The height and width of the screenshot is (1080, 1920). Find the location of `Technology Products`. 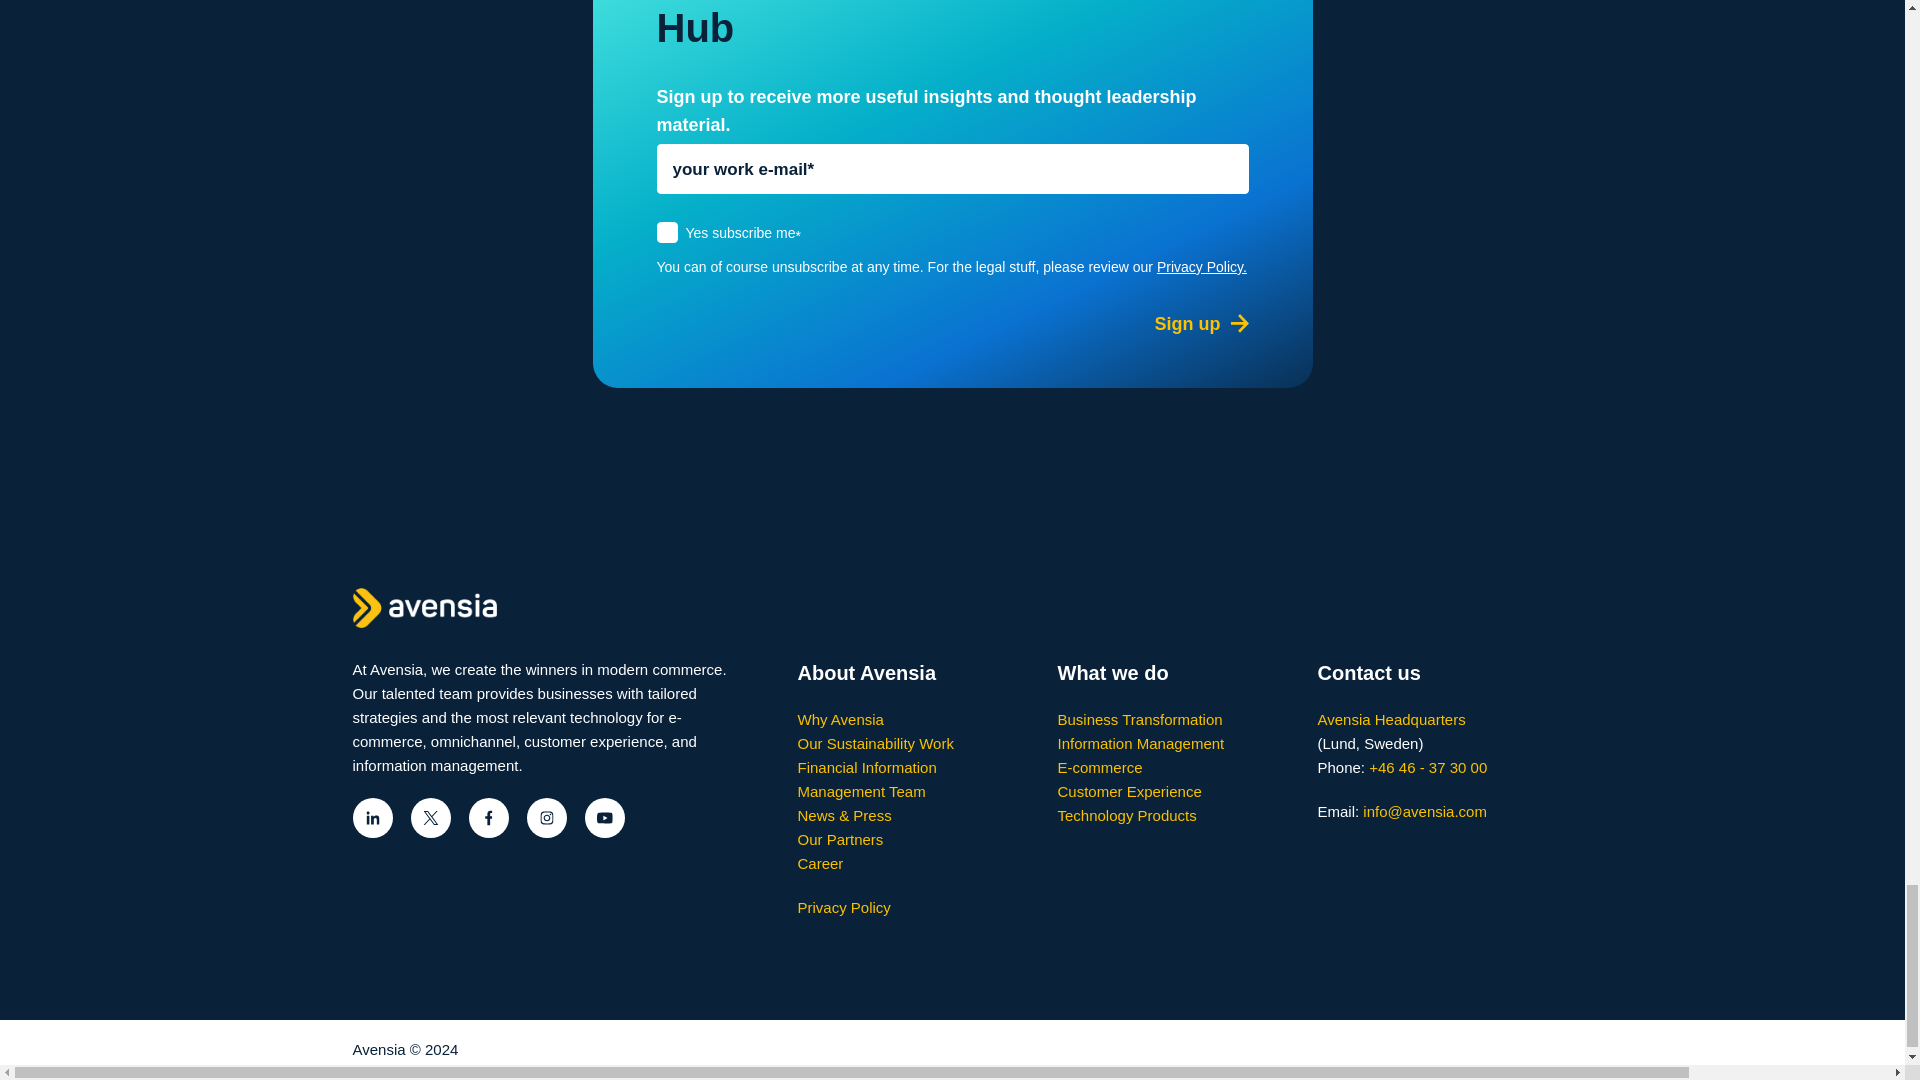

Technology Products is located at coordinates (1126, 815).